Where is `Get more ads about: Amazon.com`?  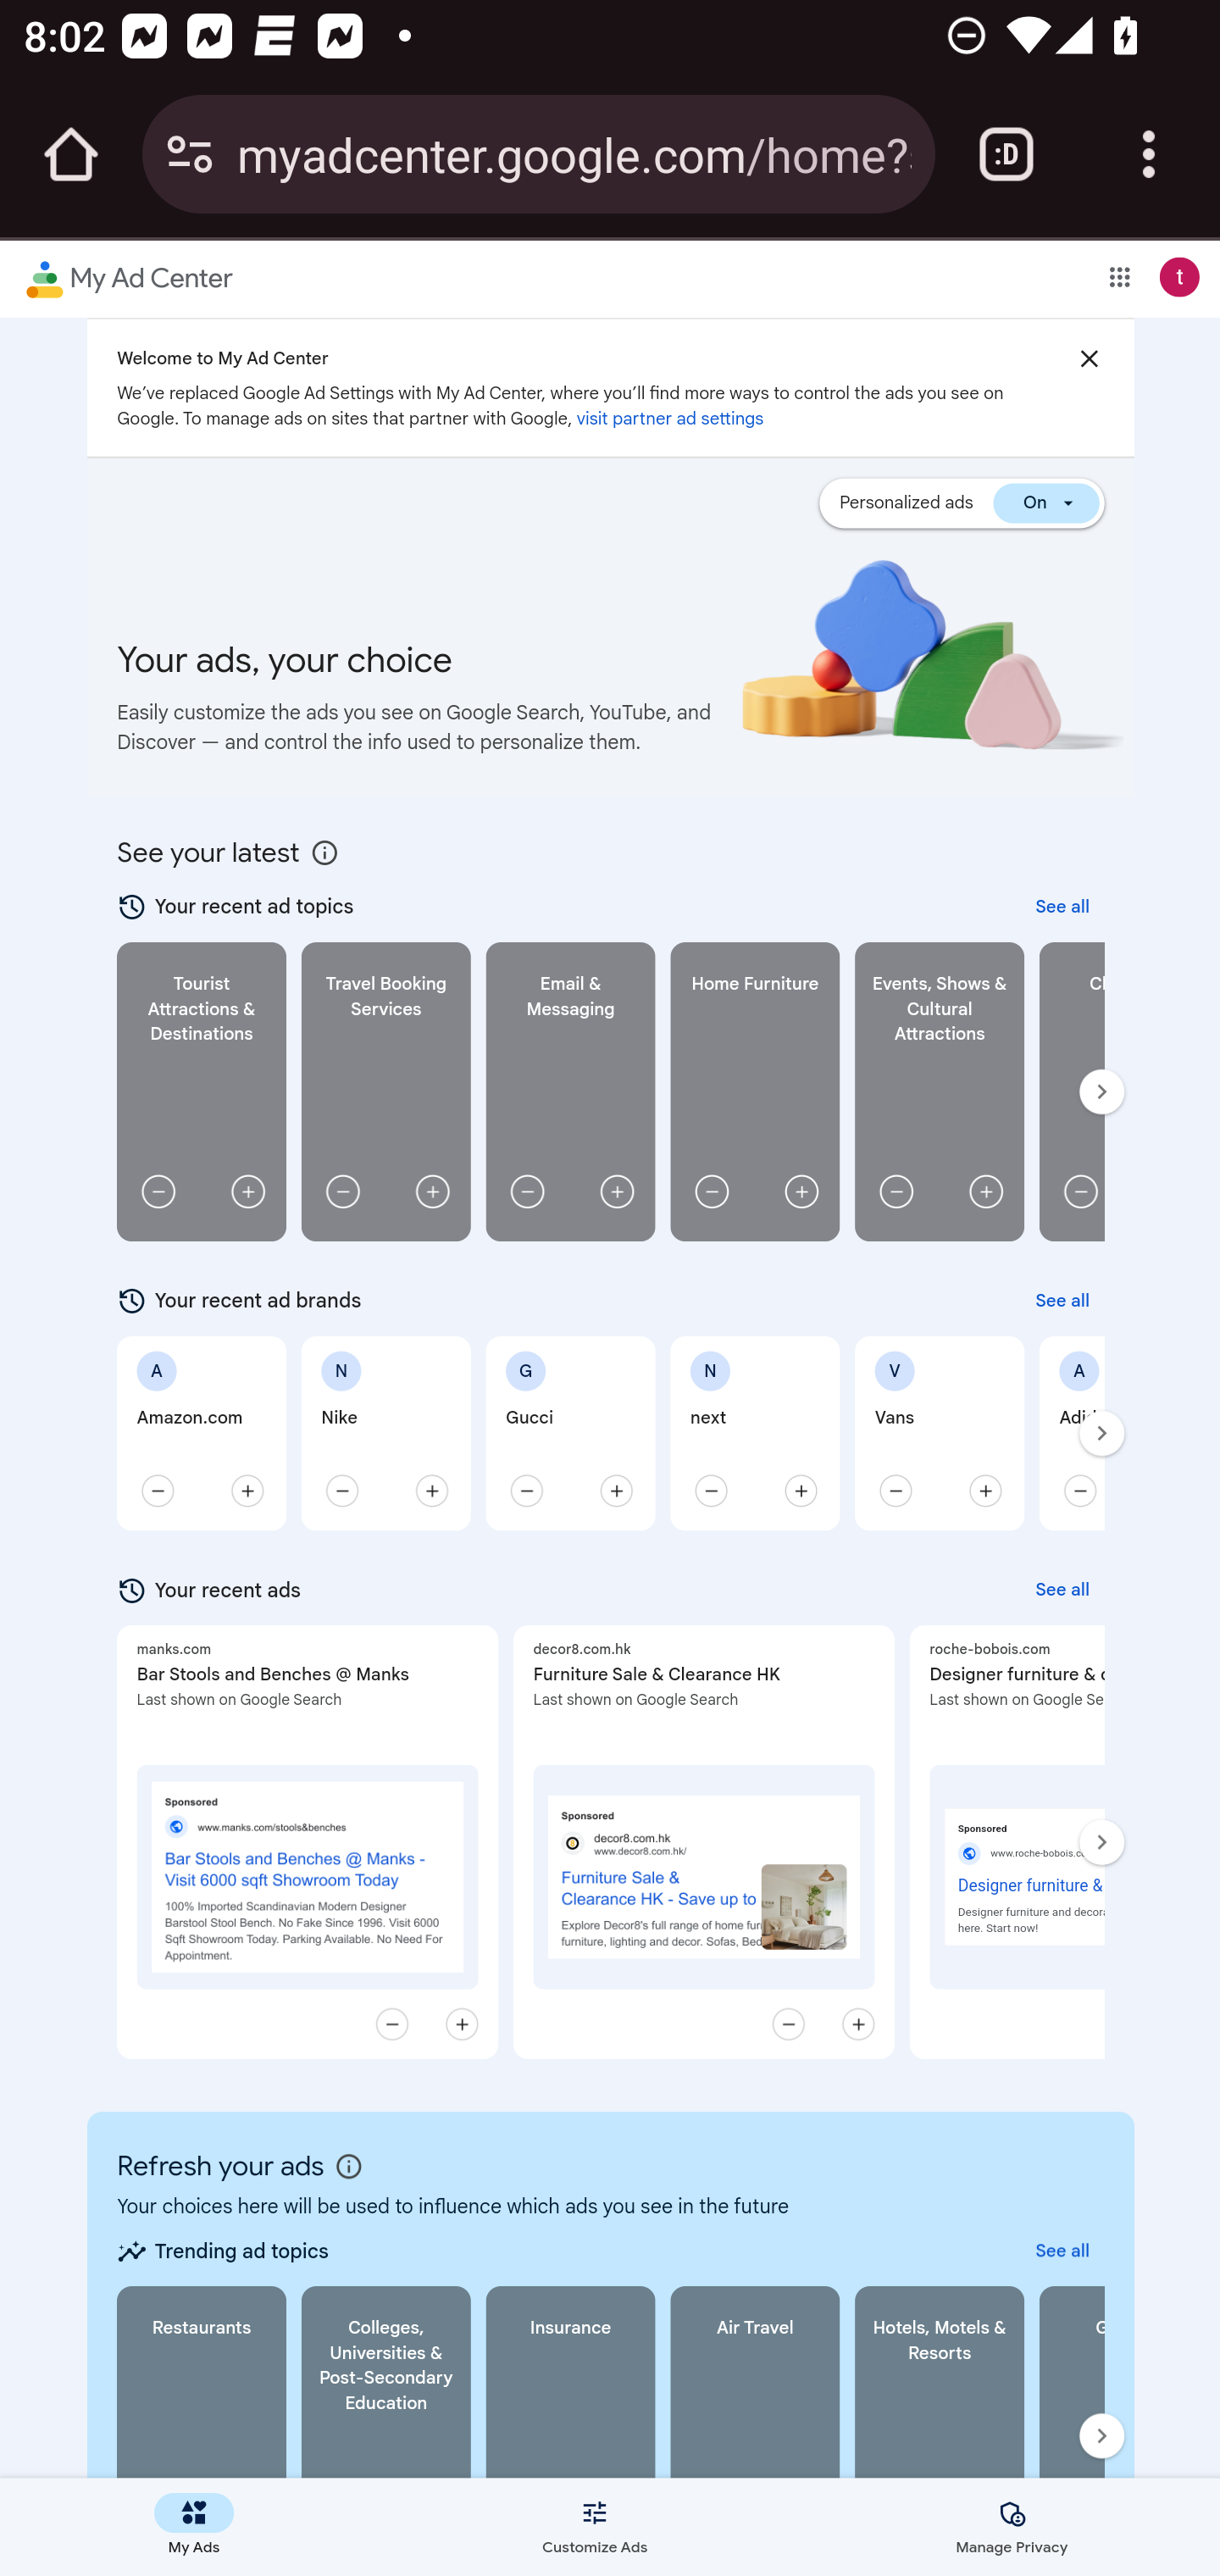 Get more ads about: Amazon.com is located at coordinates (247, 1490).